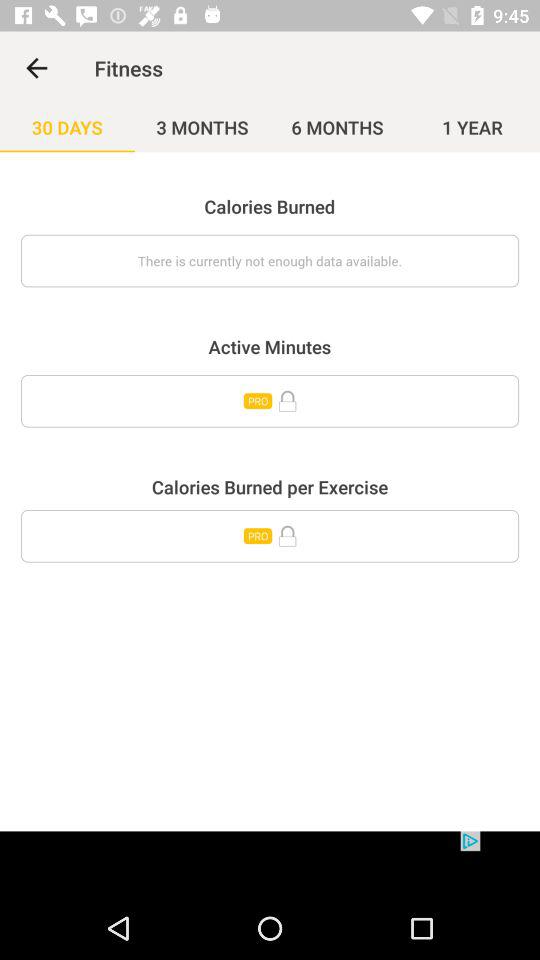  What do you see at coordinates (36, 68) in the screenshot?
I see `tap the item above the 30 days` at bounding box center [36, 68].